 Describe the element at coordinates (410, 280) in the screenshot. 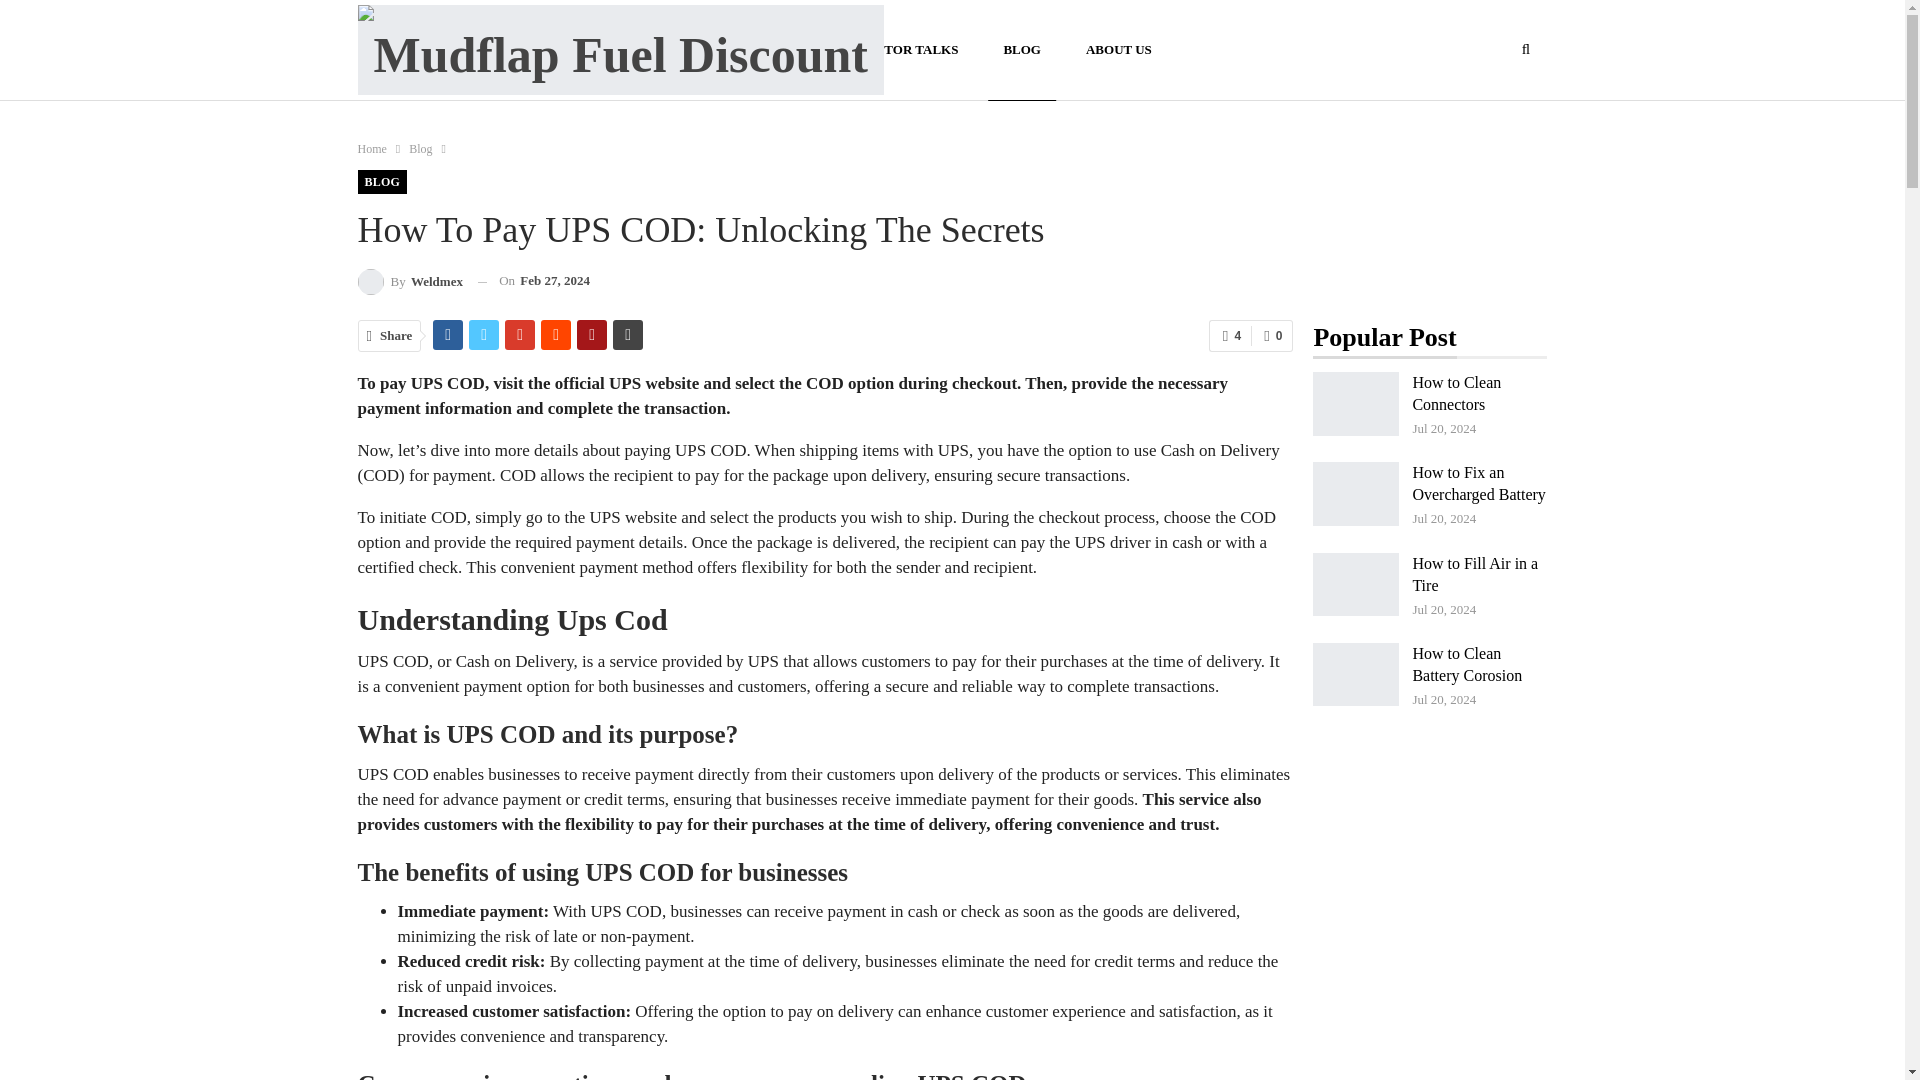

I see `By Weldmex` at that location.